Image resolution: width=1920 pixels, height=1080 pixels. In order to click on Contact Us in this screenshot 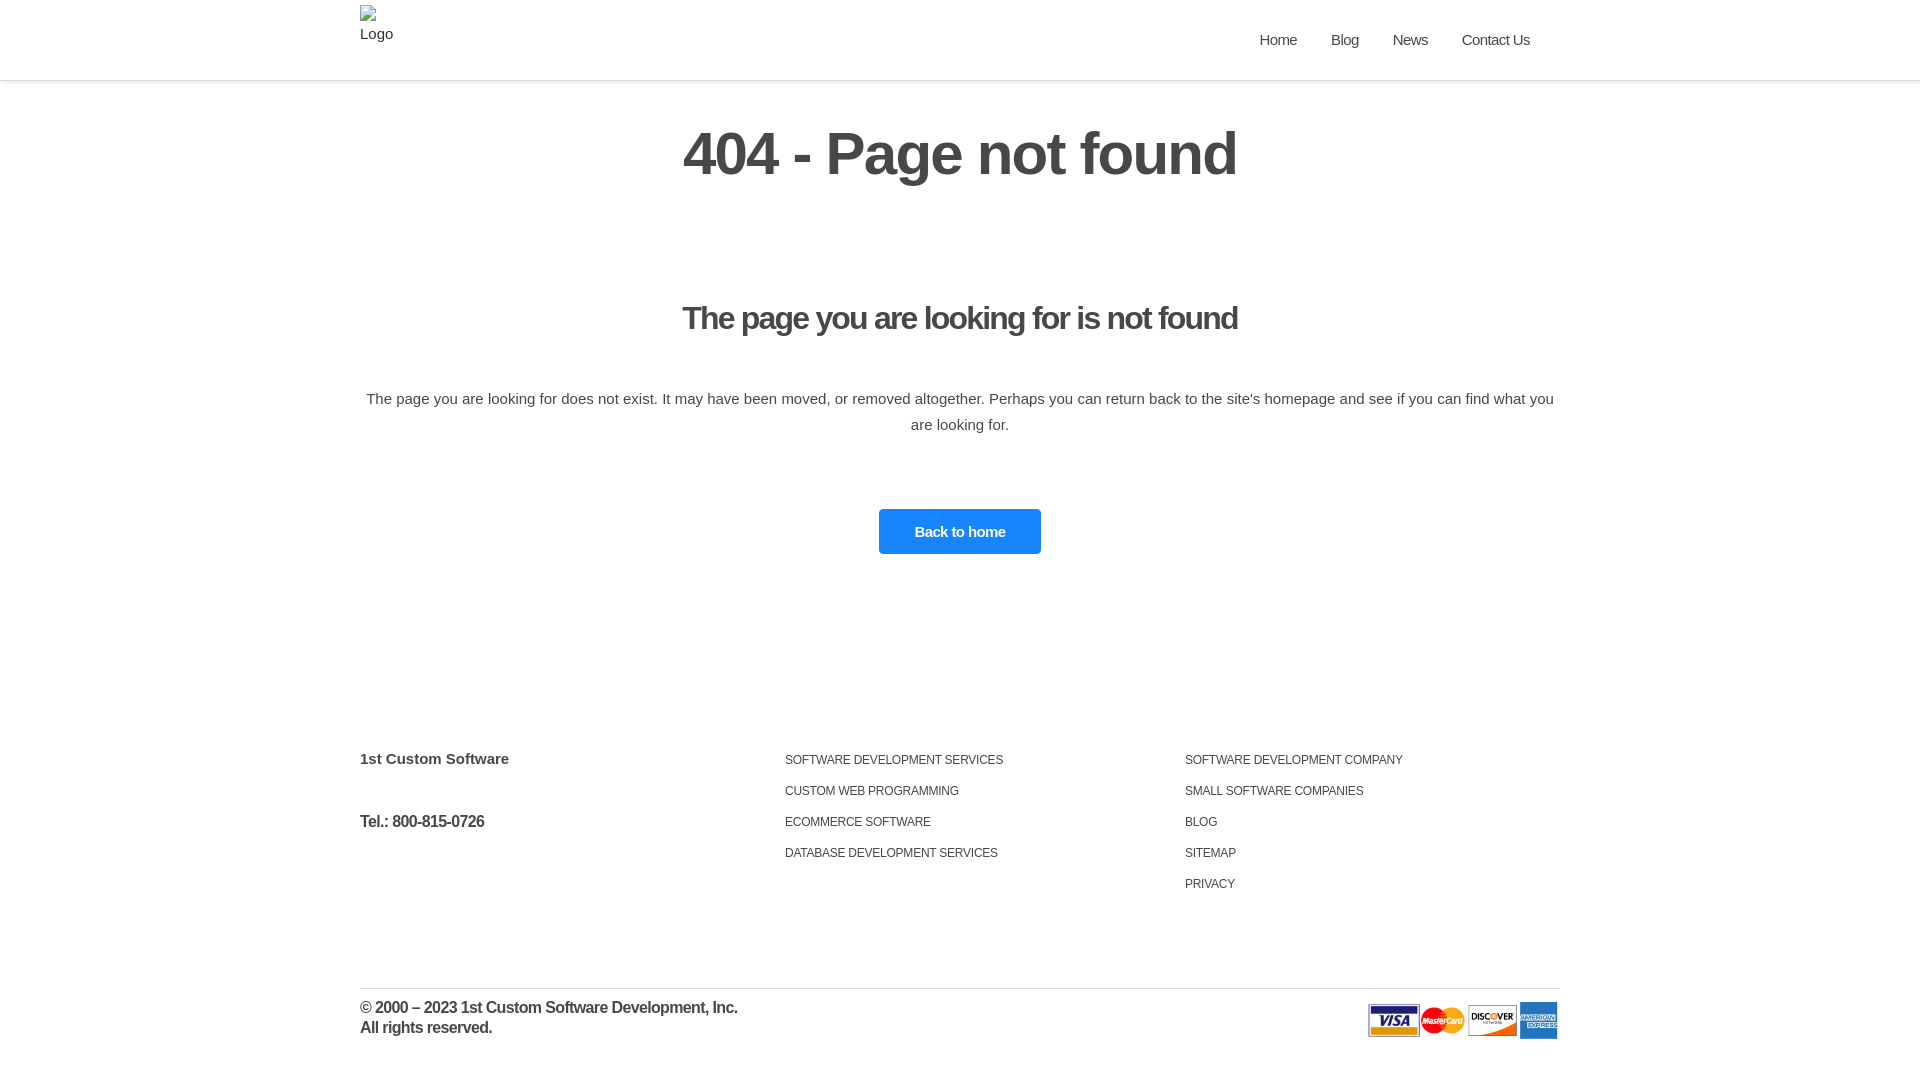, I will do `click(1496, 40)`.